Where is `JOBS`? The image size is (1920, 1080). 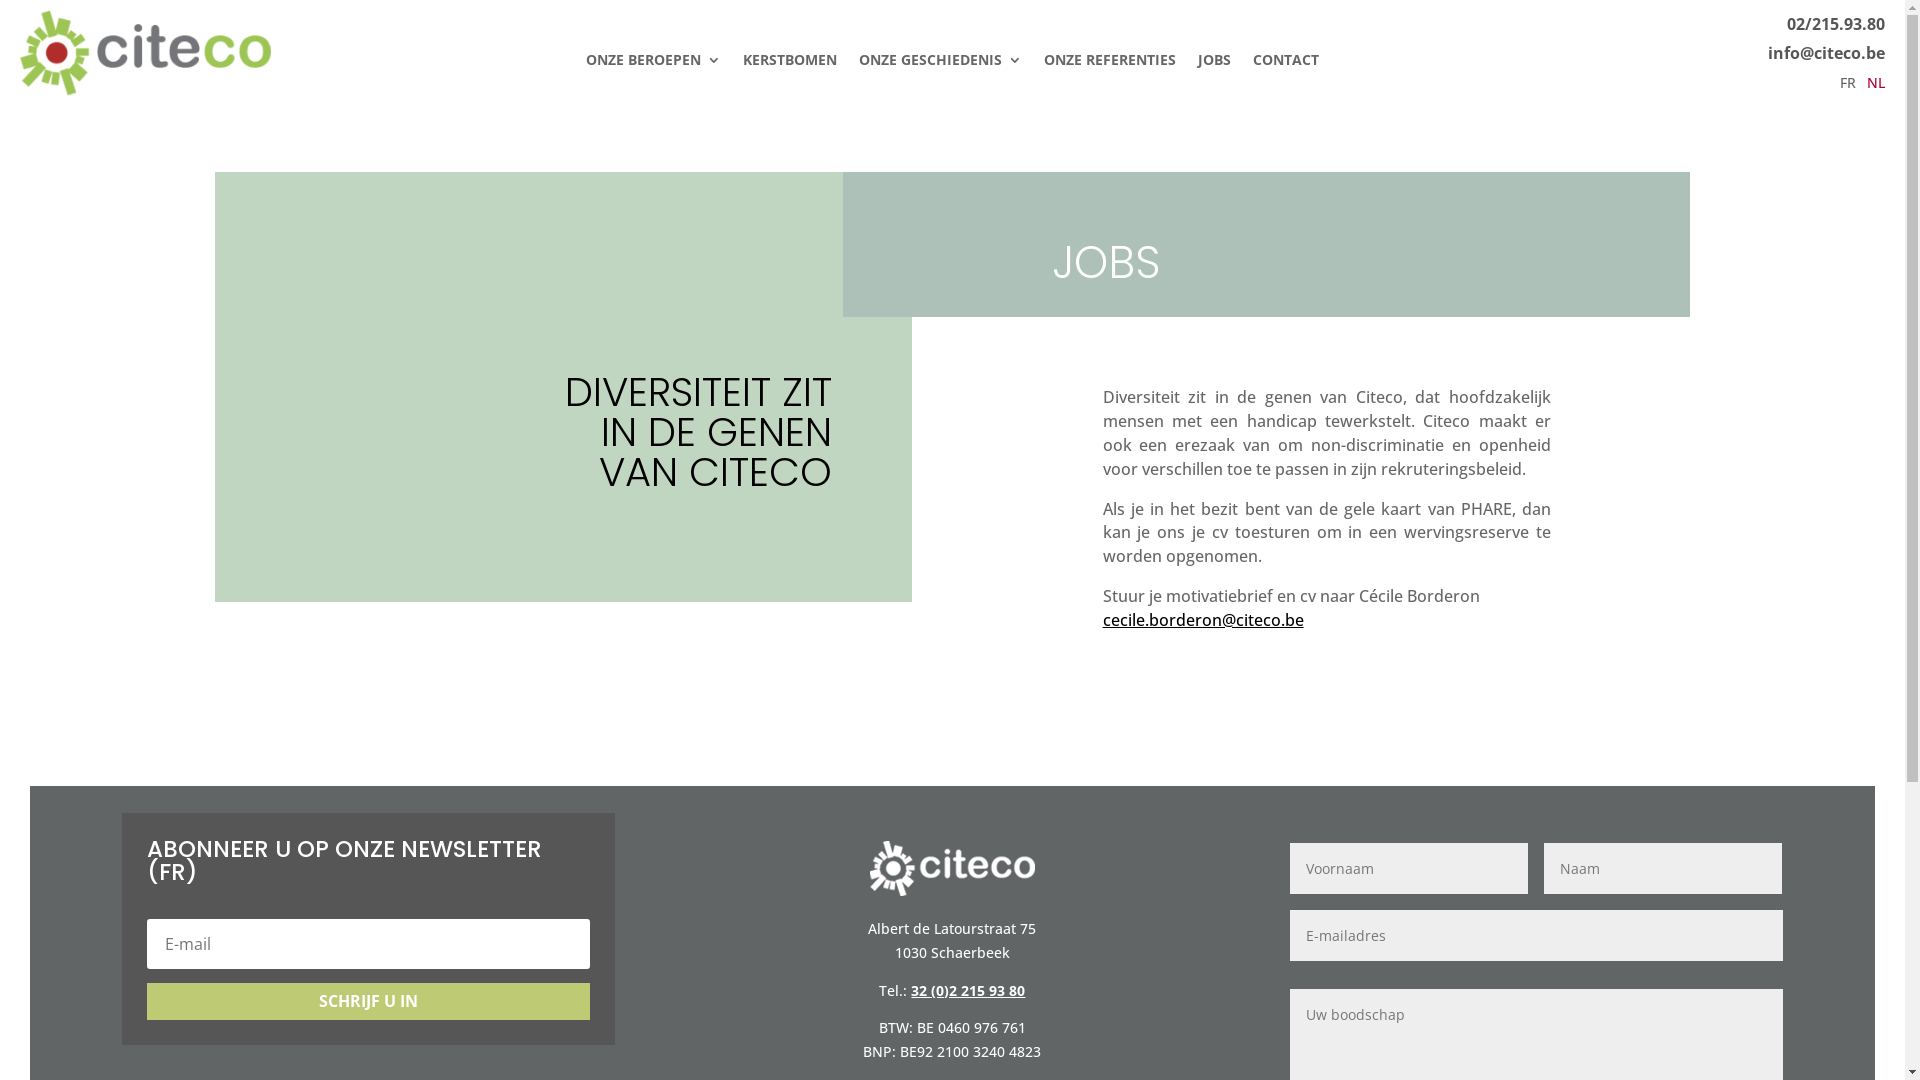
JOBS is located at coordinates (1214, 64).